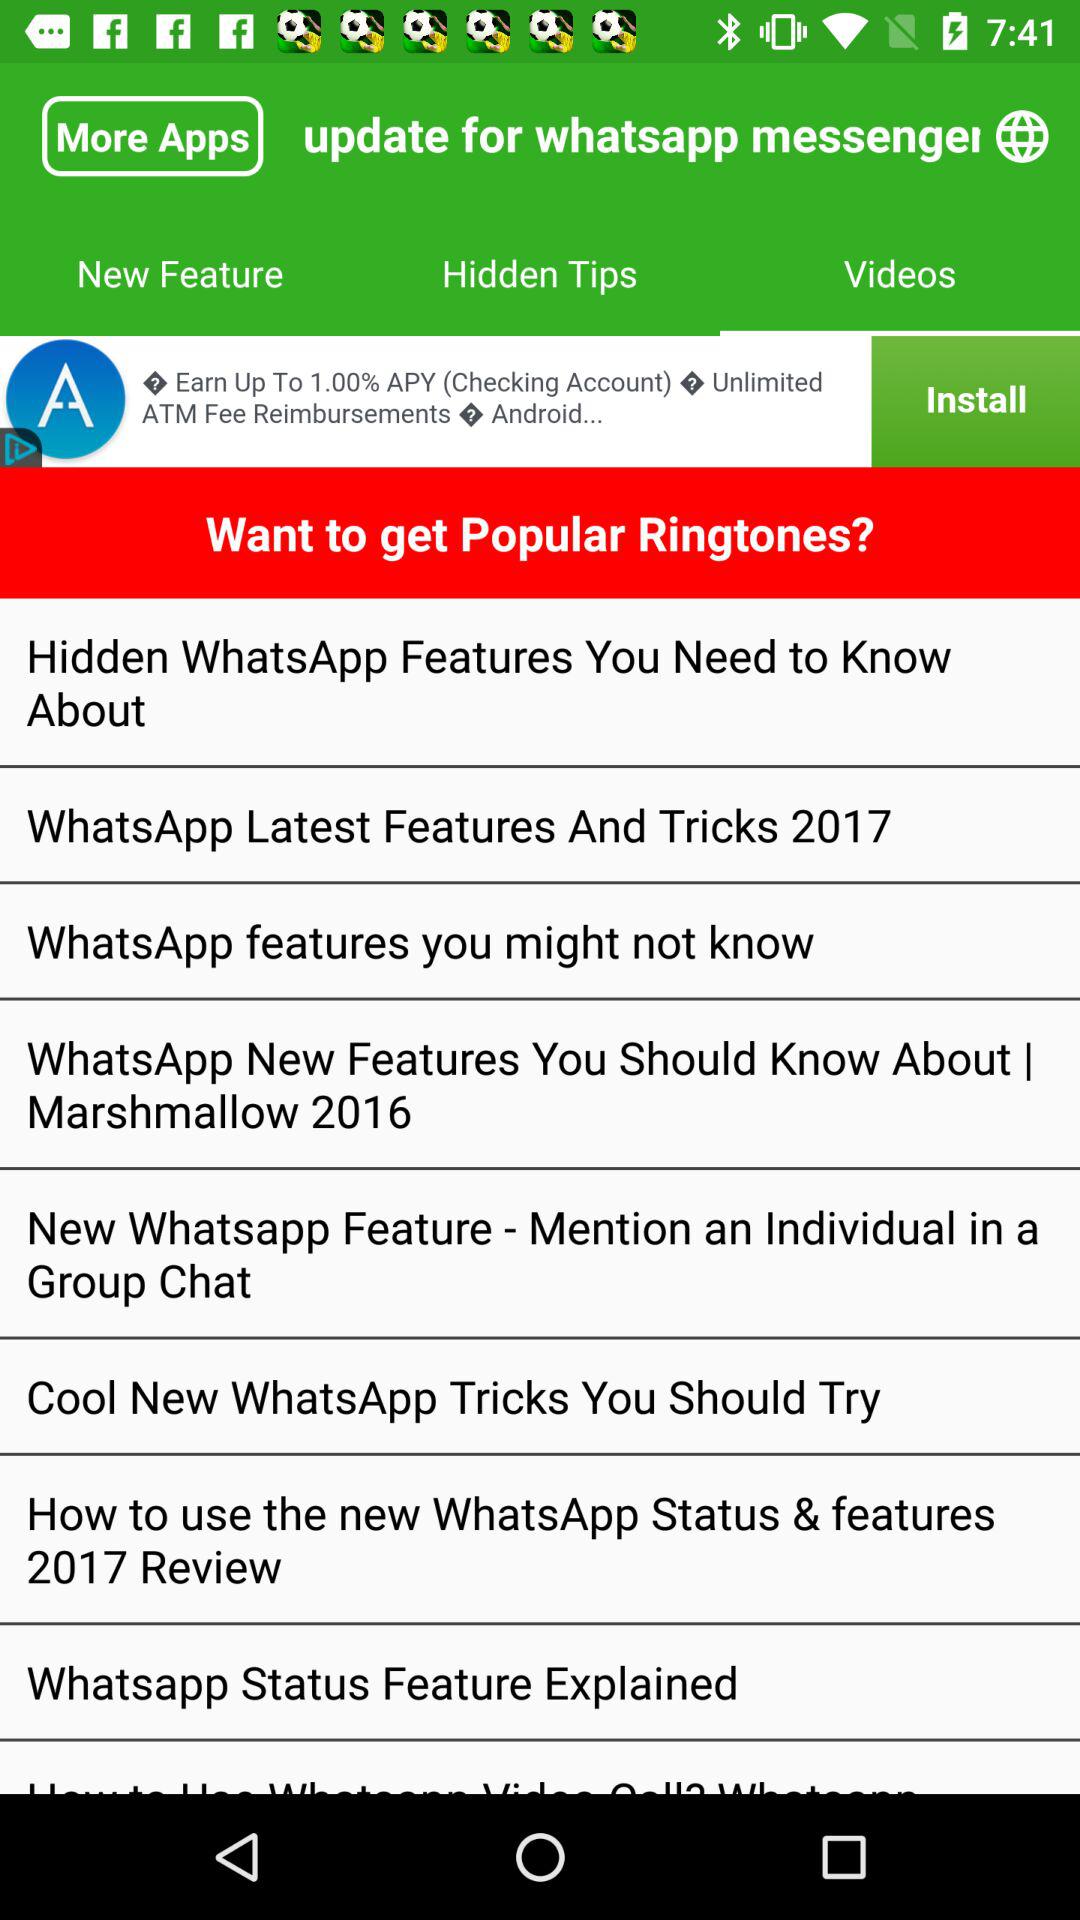 The width and height of the screenshot is (1080, 1920). Describe the element at coordinates (540, 402) in the screenshot. I see `advertisement page` at that location.